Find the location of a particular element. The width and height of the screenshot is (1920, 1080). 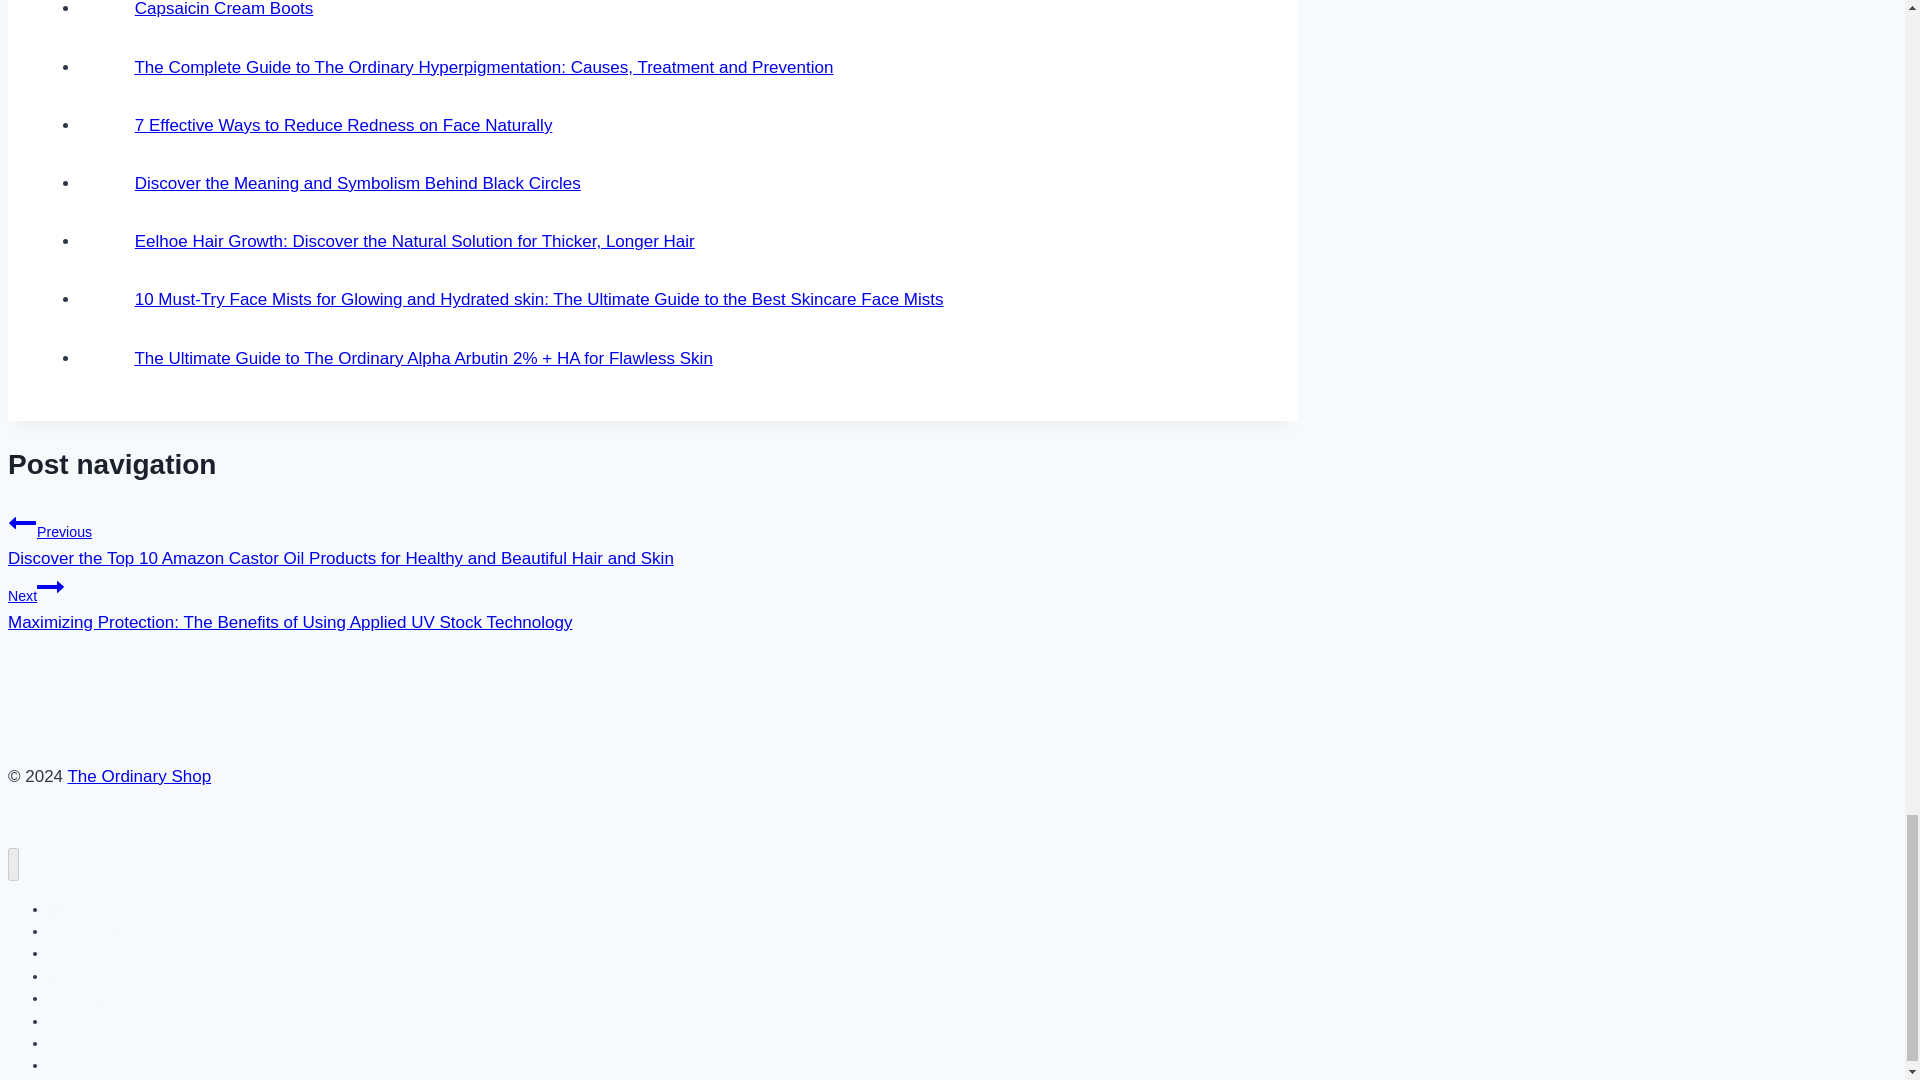

Continue is located at coordinates (50, 586).